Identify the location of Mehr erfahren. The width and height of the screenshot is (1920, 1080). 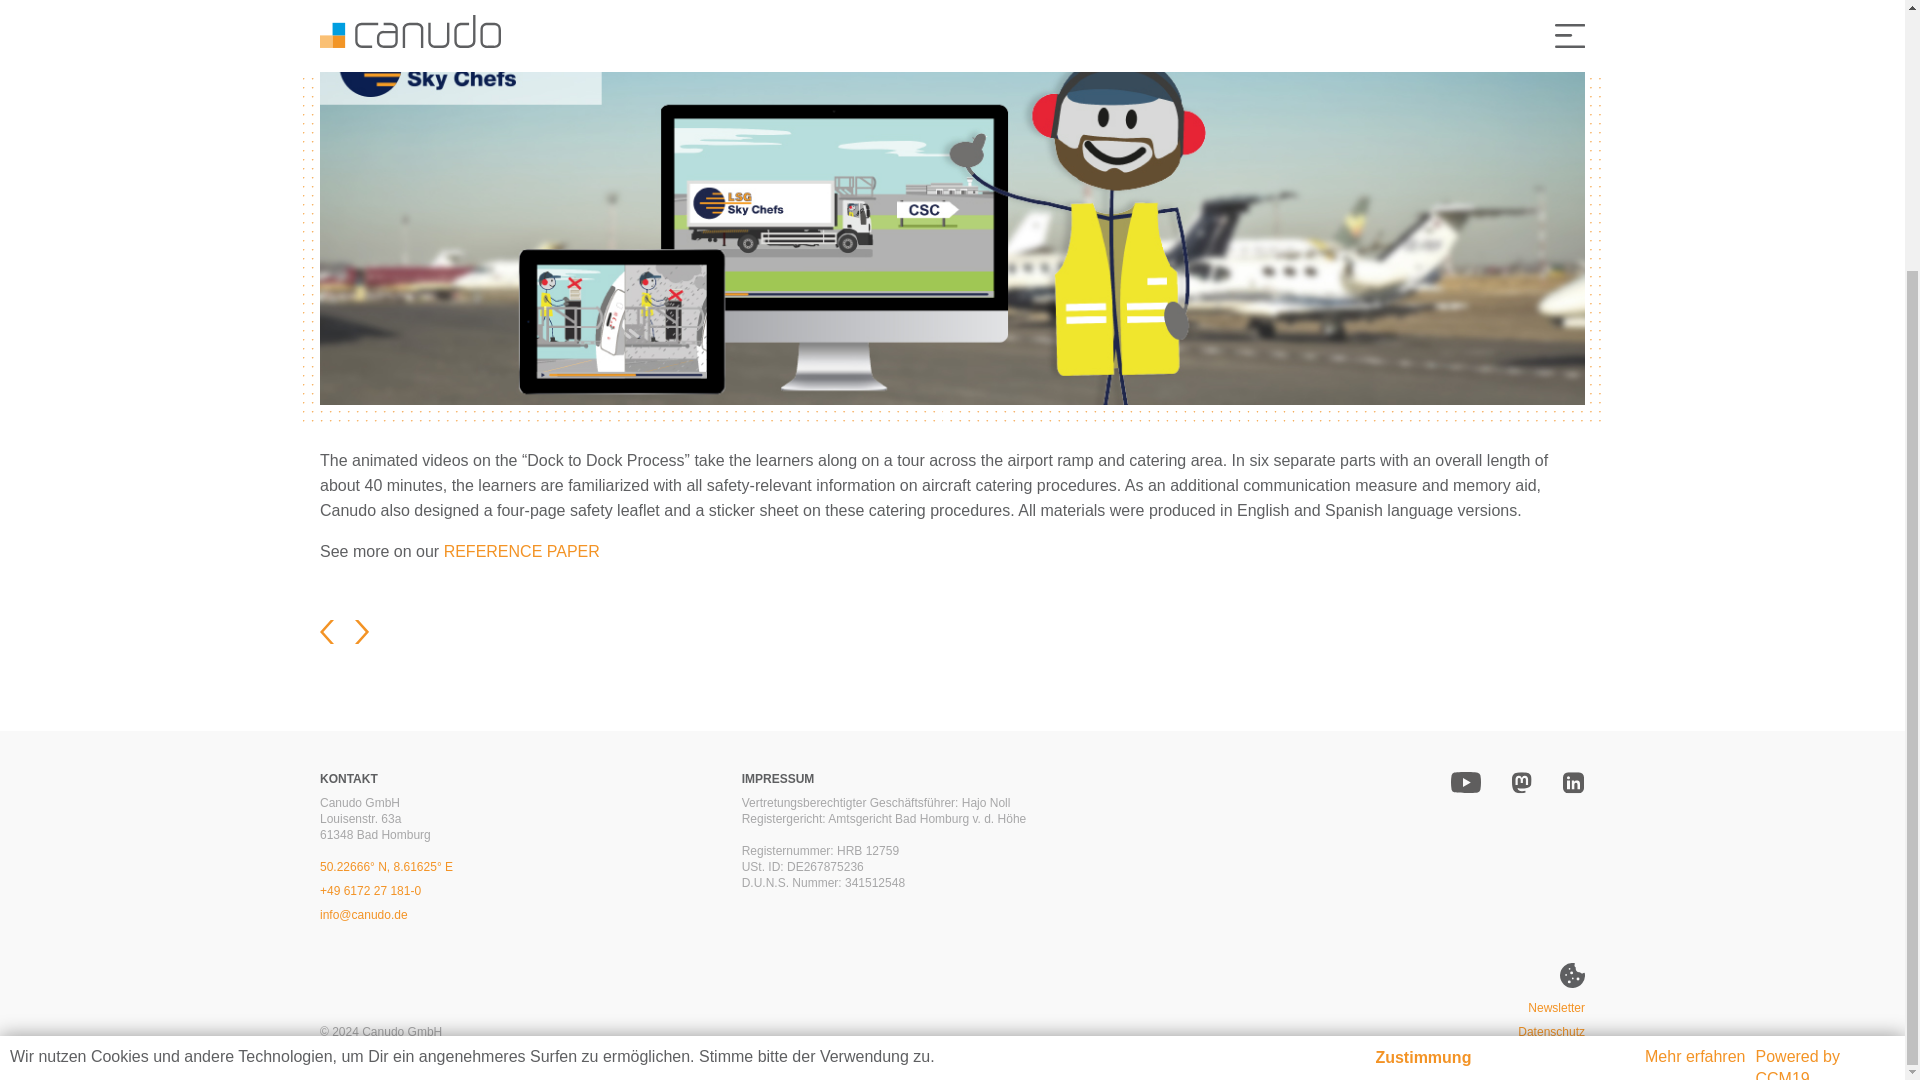
(1695, 708).